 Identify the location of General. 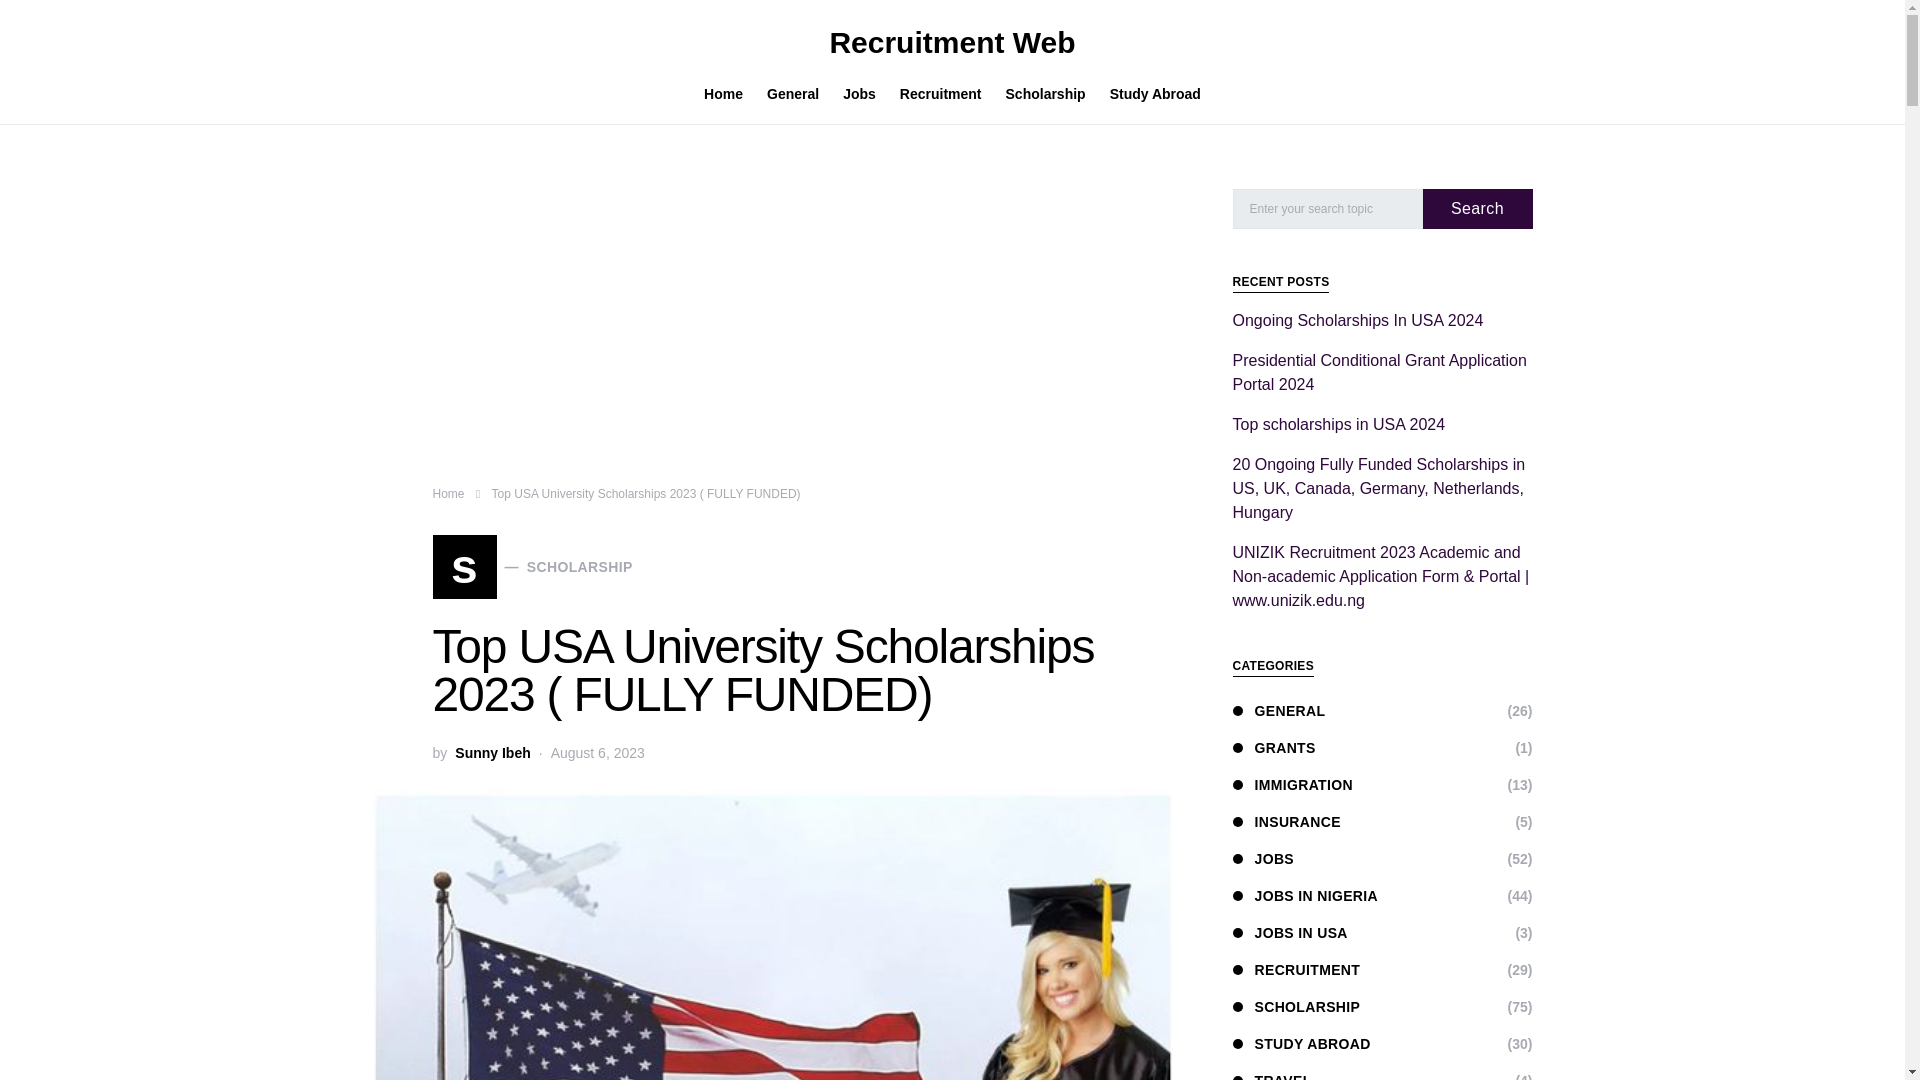
(792, 94).